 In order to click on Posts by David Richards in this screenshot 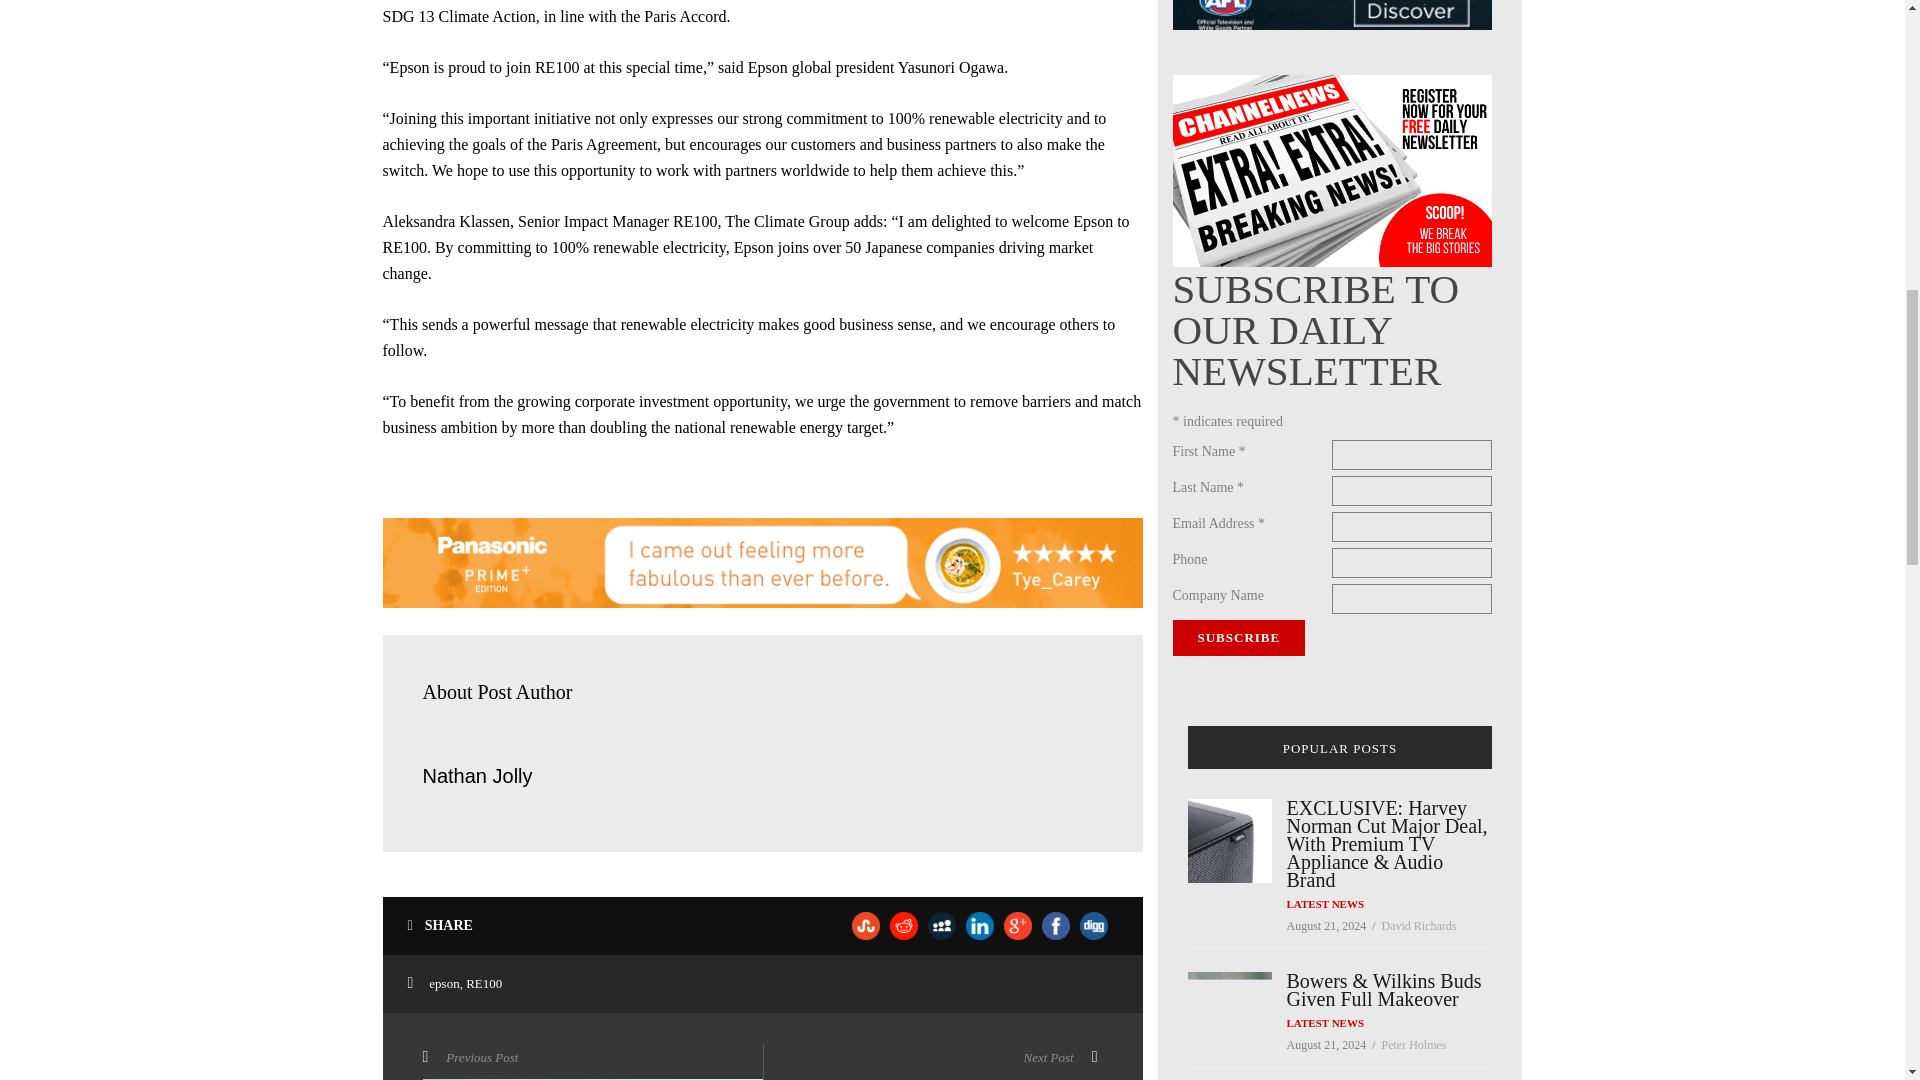, I will do `click(1420, 926)`.